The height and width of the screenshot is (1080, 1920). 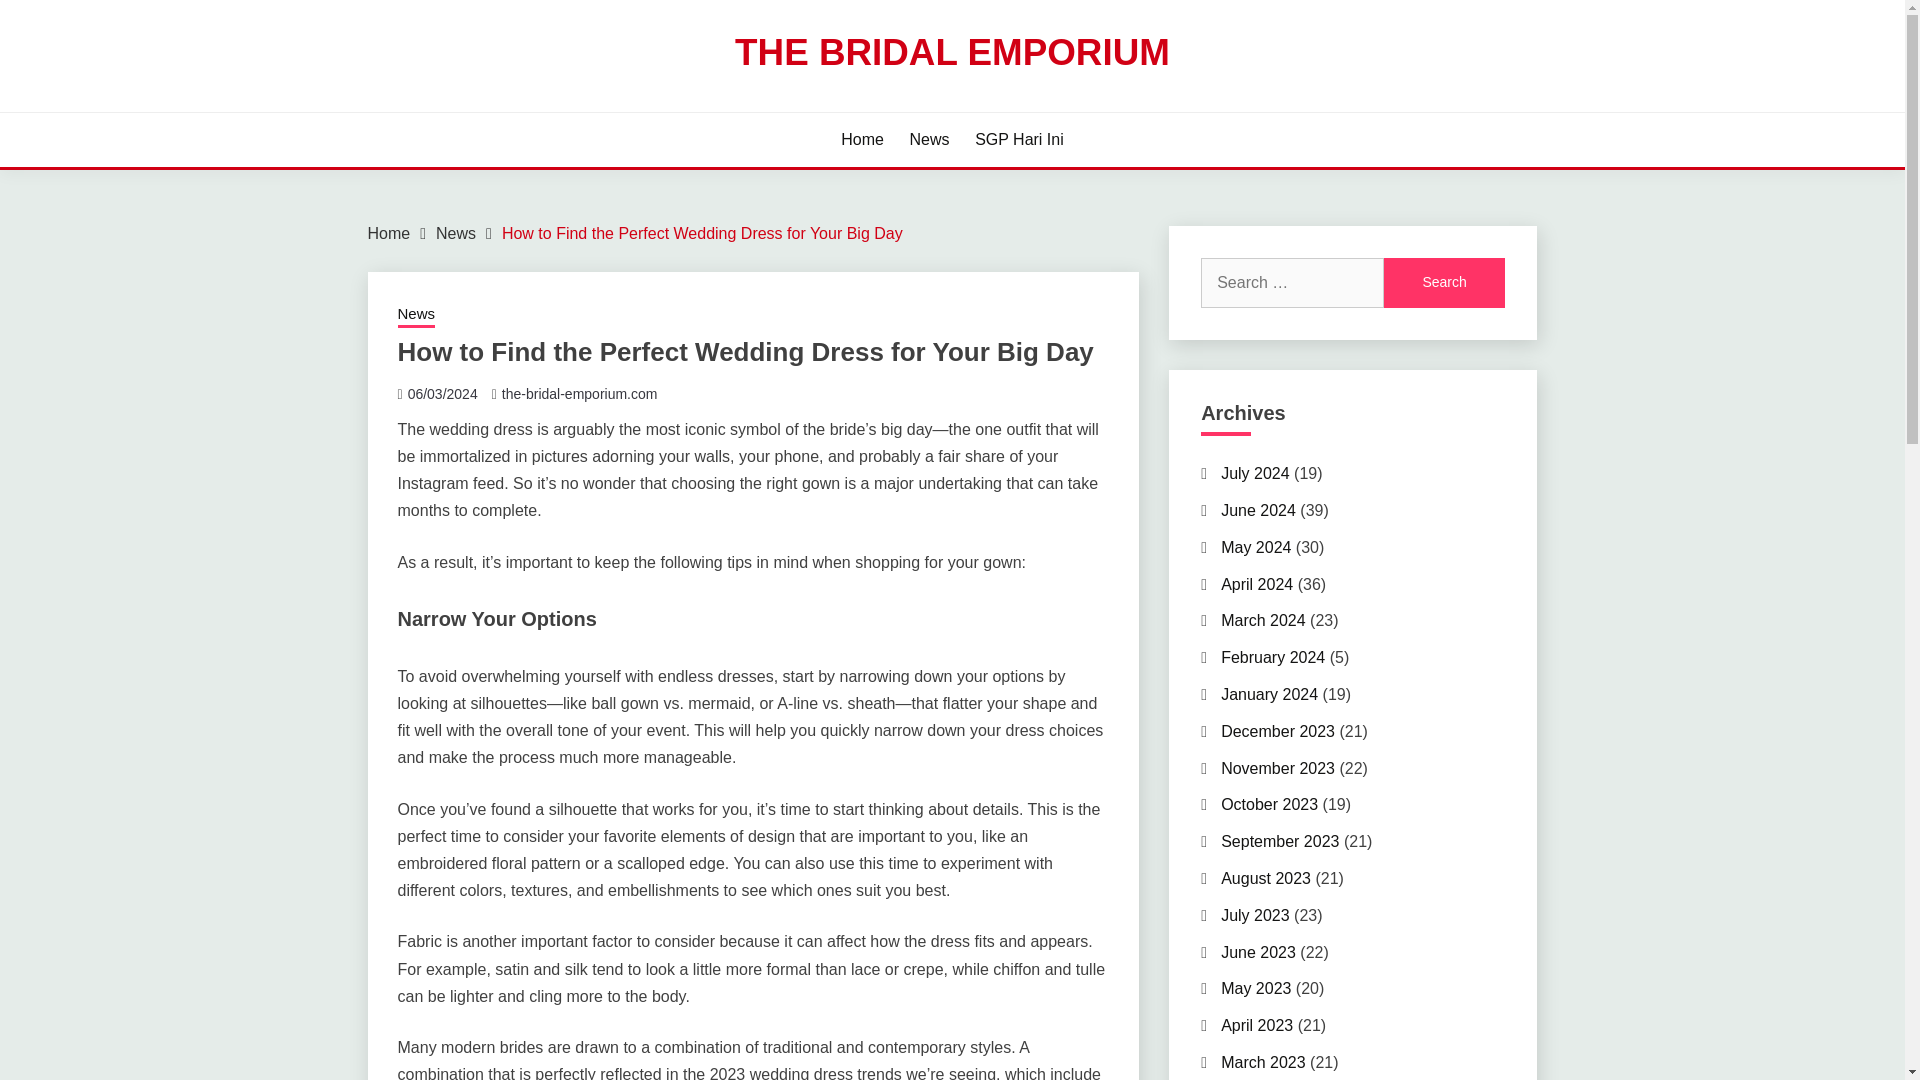 What do you see at coordinates (1258, 952) in the screenshot?
I see `June 2023` at bounding box center [1258, 952].